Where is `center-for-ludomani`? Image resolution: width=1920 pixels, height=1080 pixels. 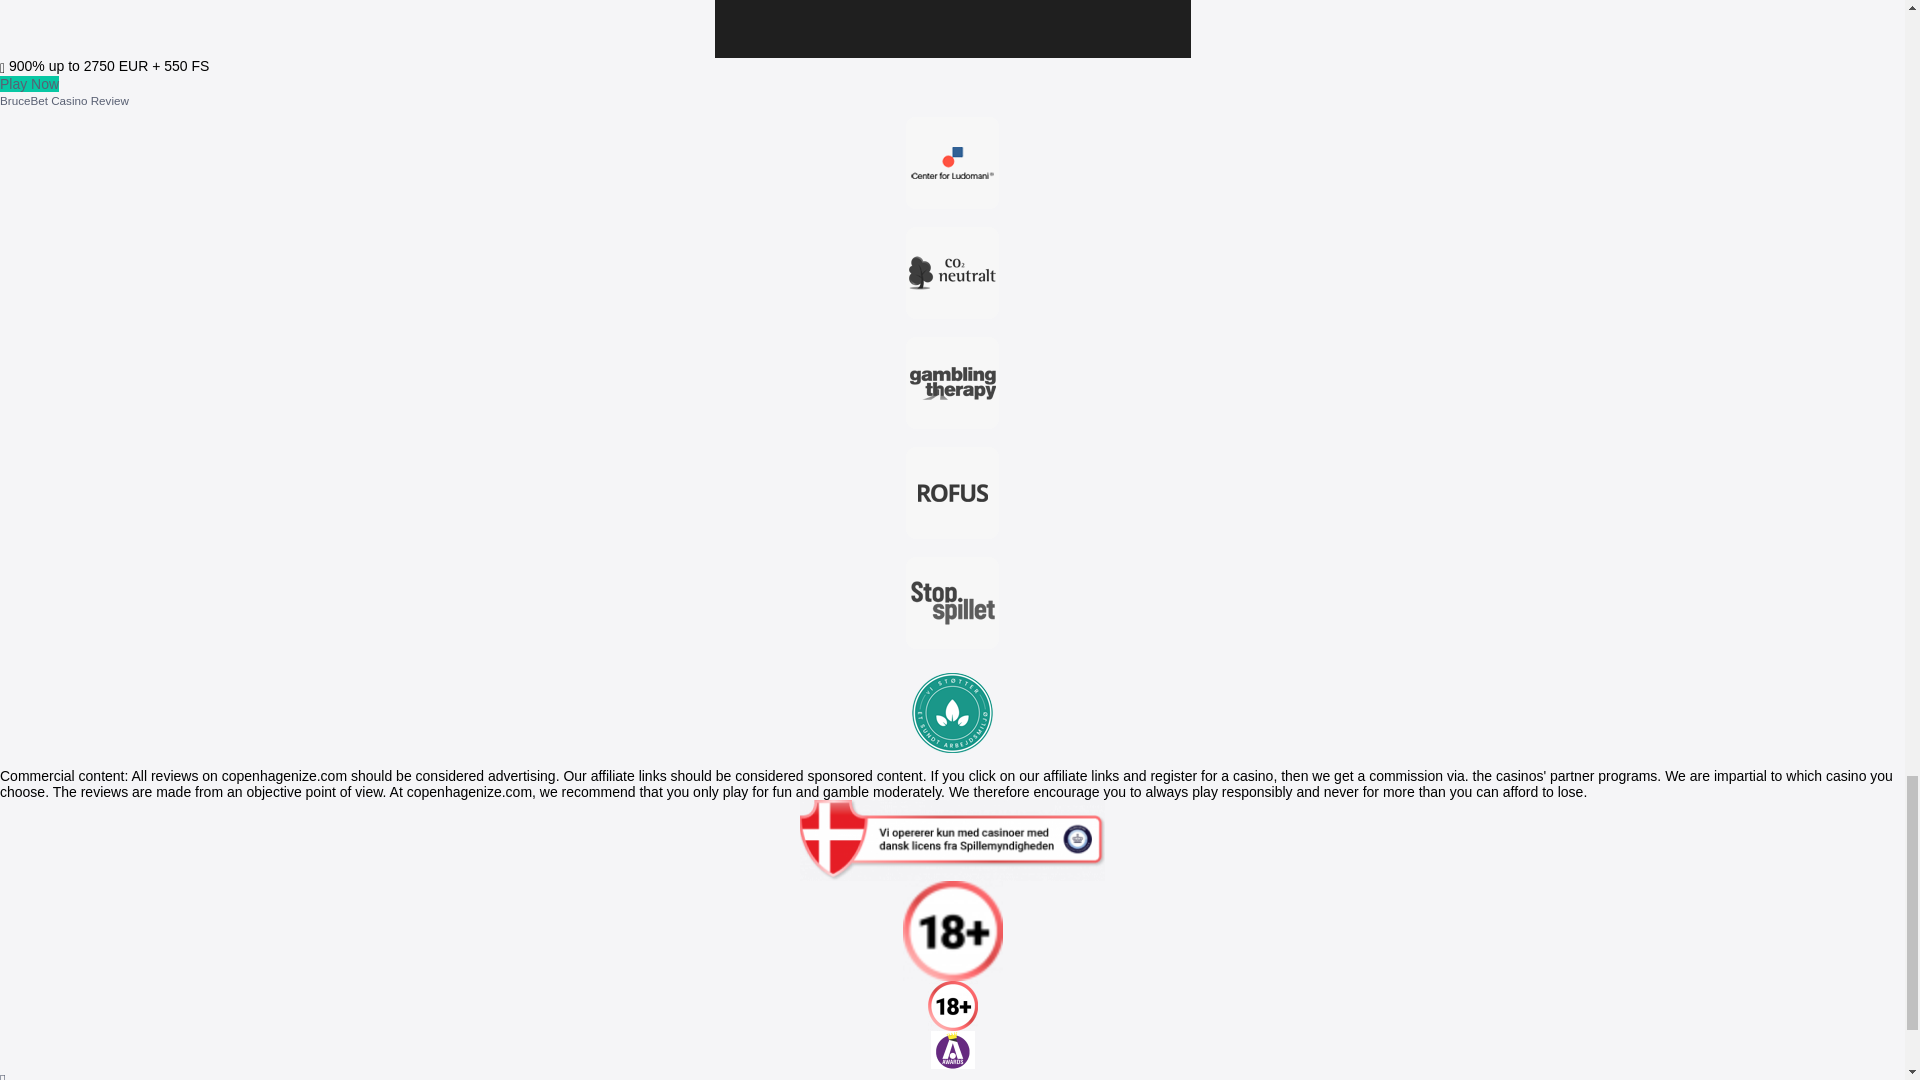 center-for-ludomani is located at coordinates (953, 163).